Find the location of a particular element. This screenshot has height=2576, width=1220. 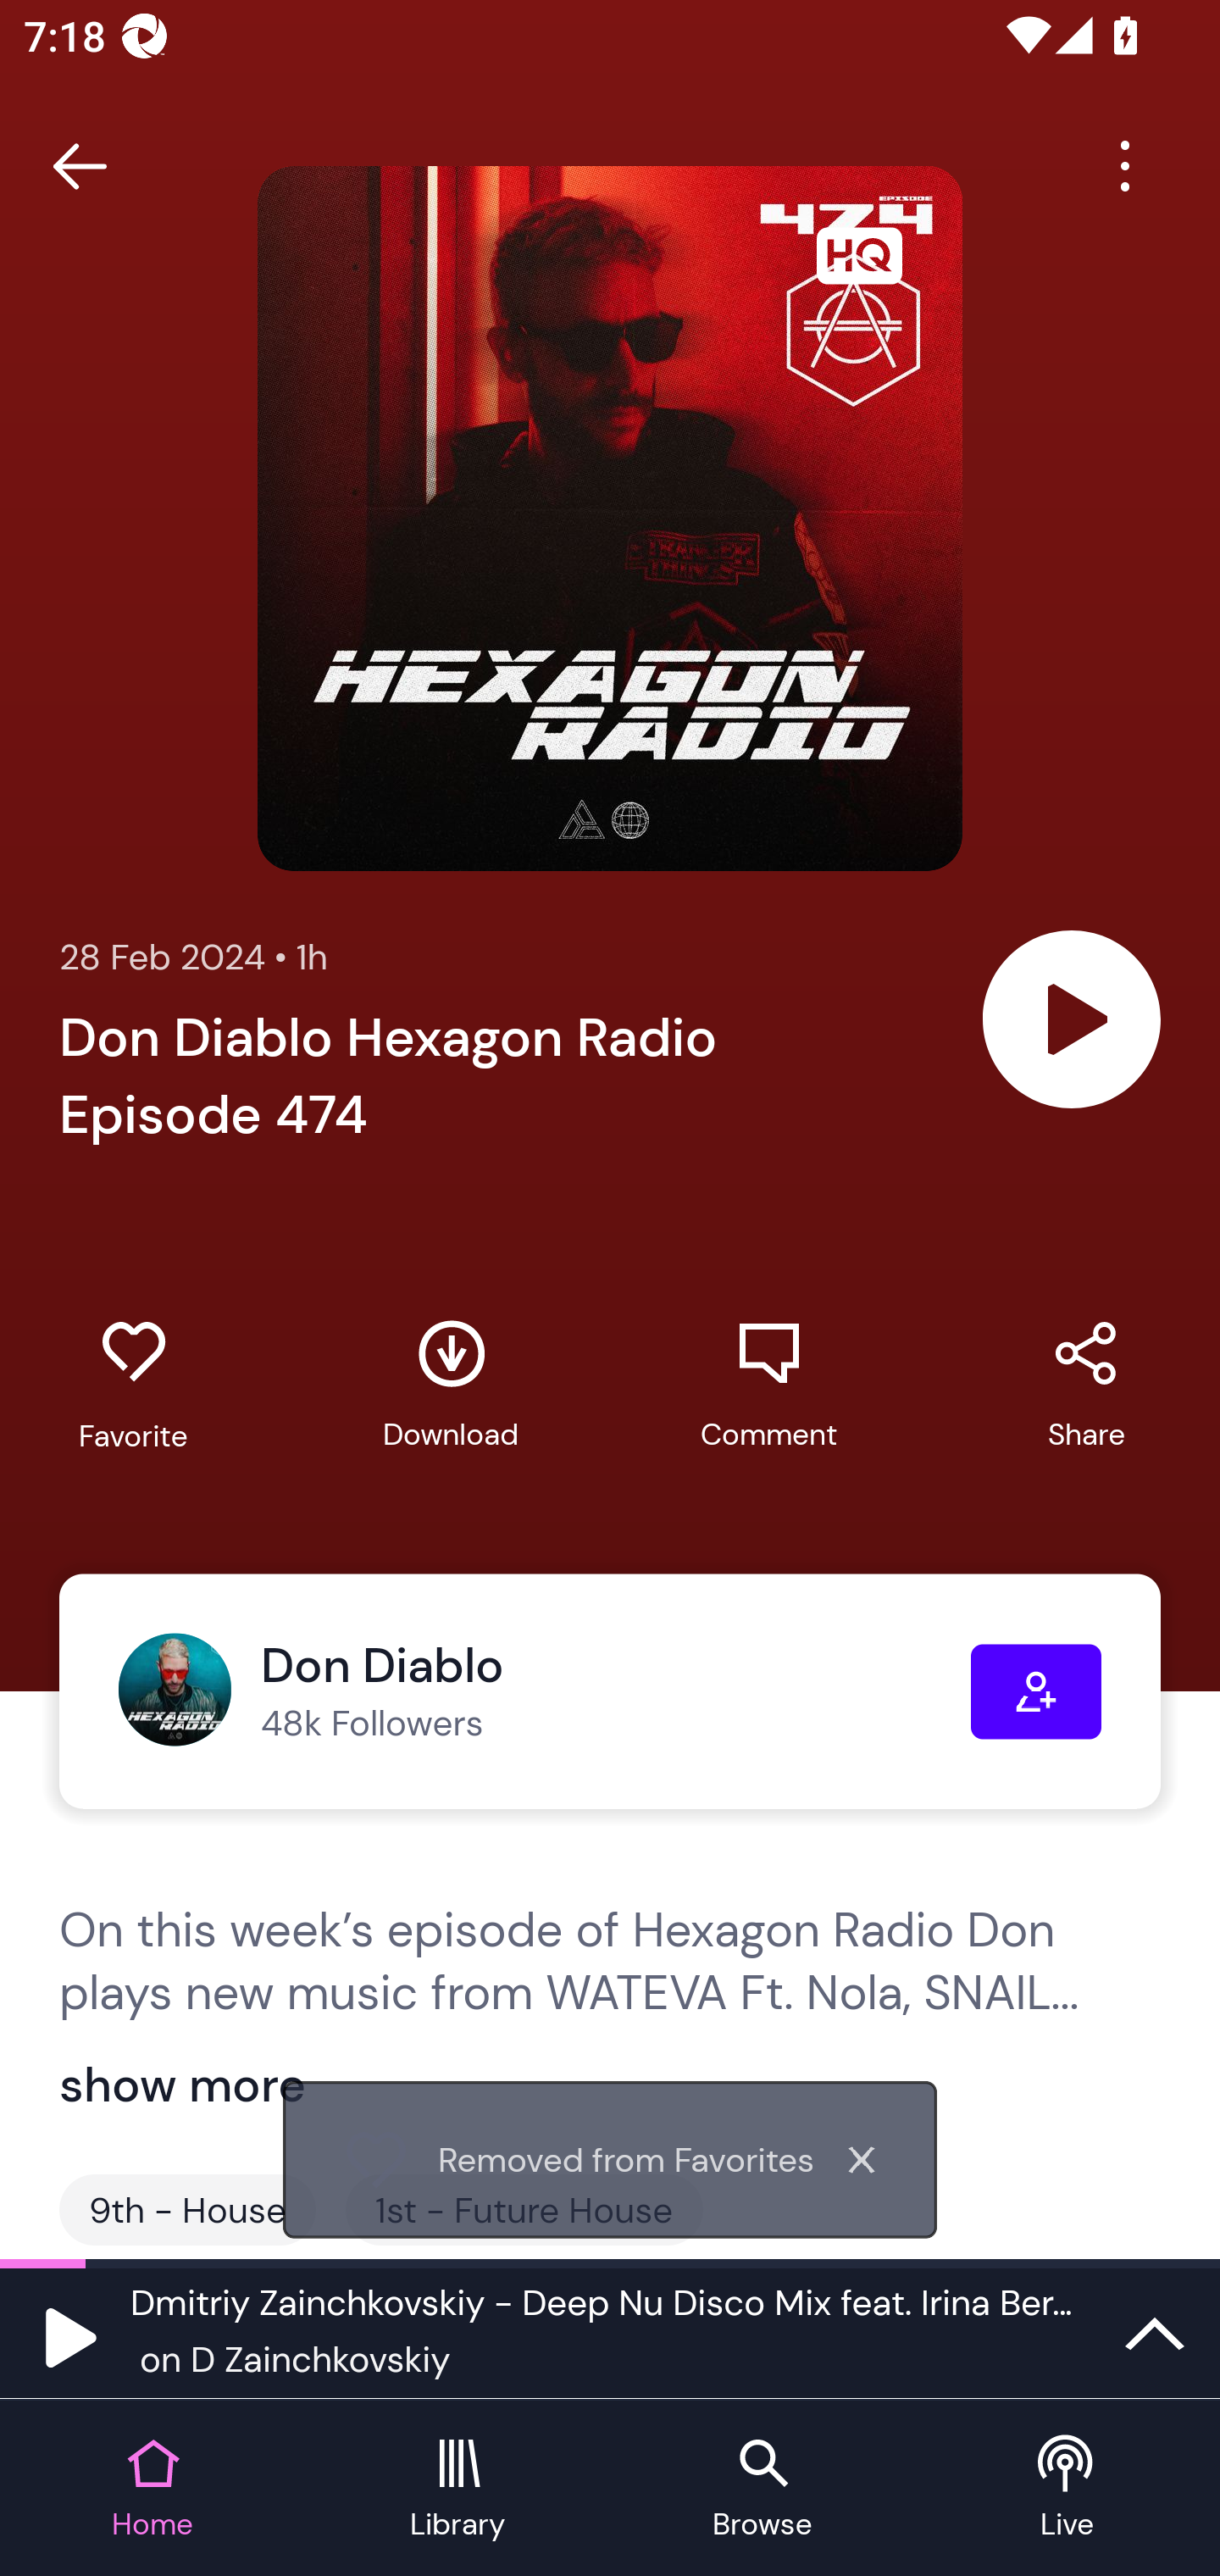

Library tab Library is located at coordinates (457, 2490).